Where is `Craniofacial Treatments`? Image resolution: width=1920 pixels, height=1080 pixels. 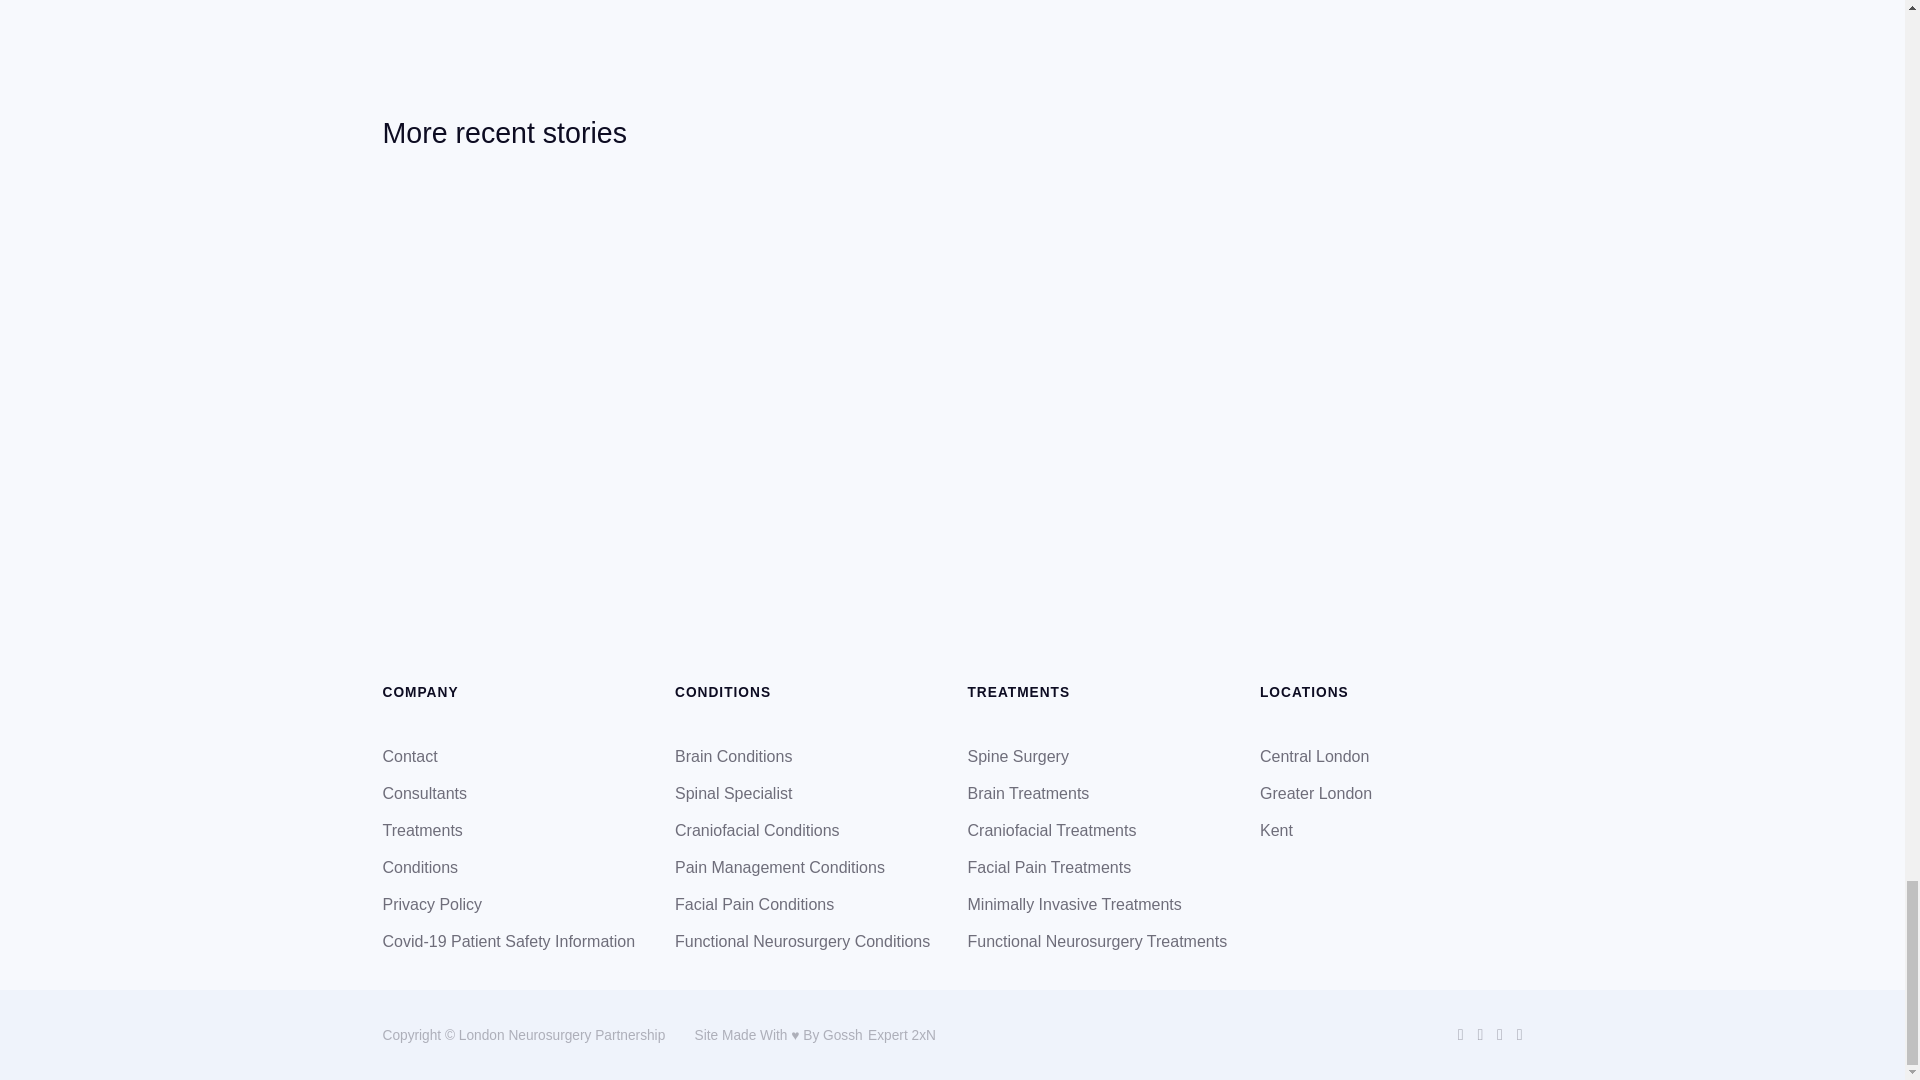
Craniofacial Treatments is located at coordinates (1052, 830).